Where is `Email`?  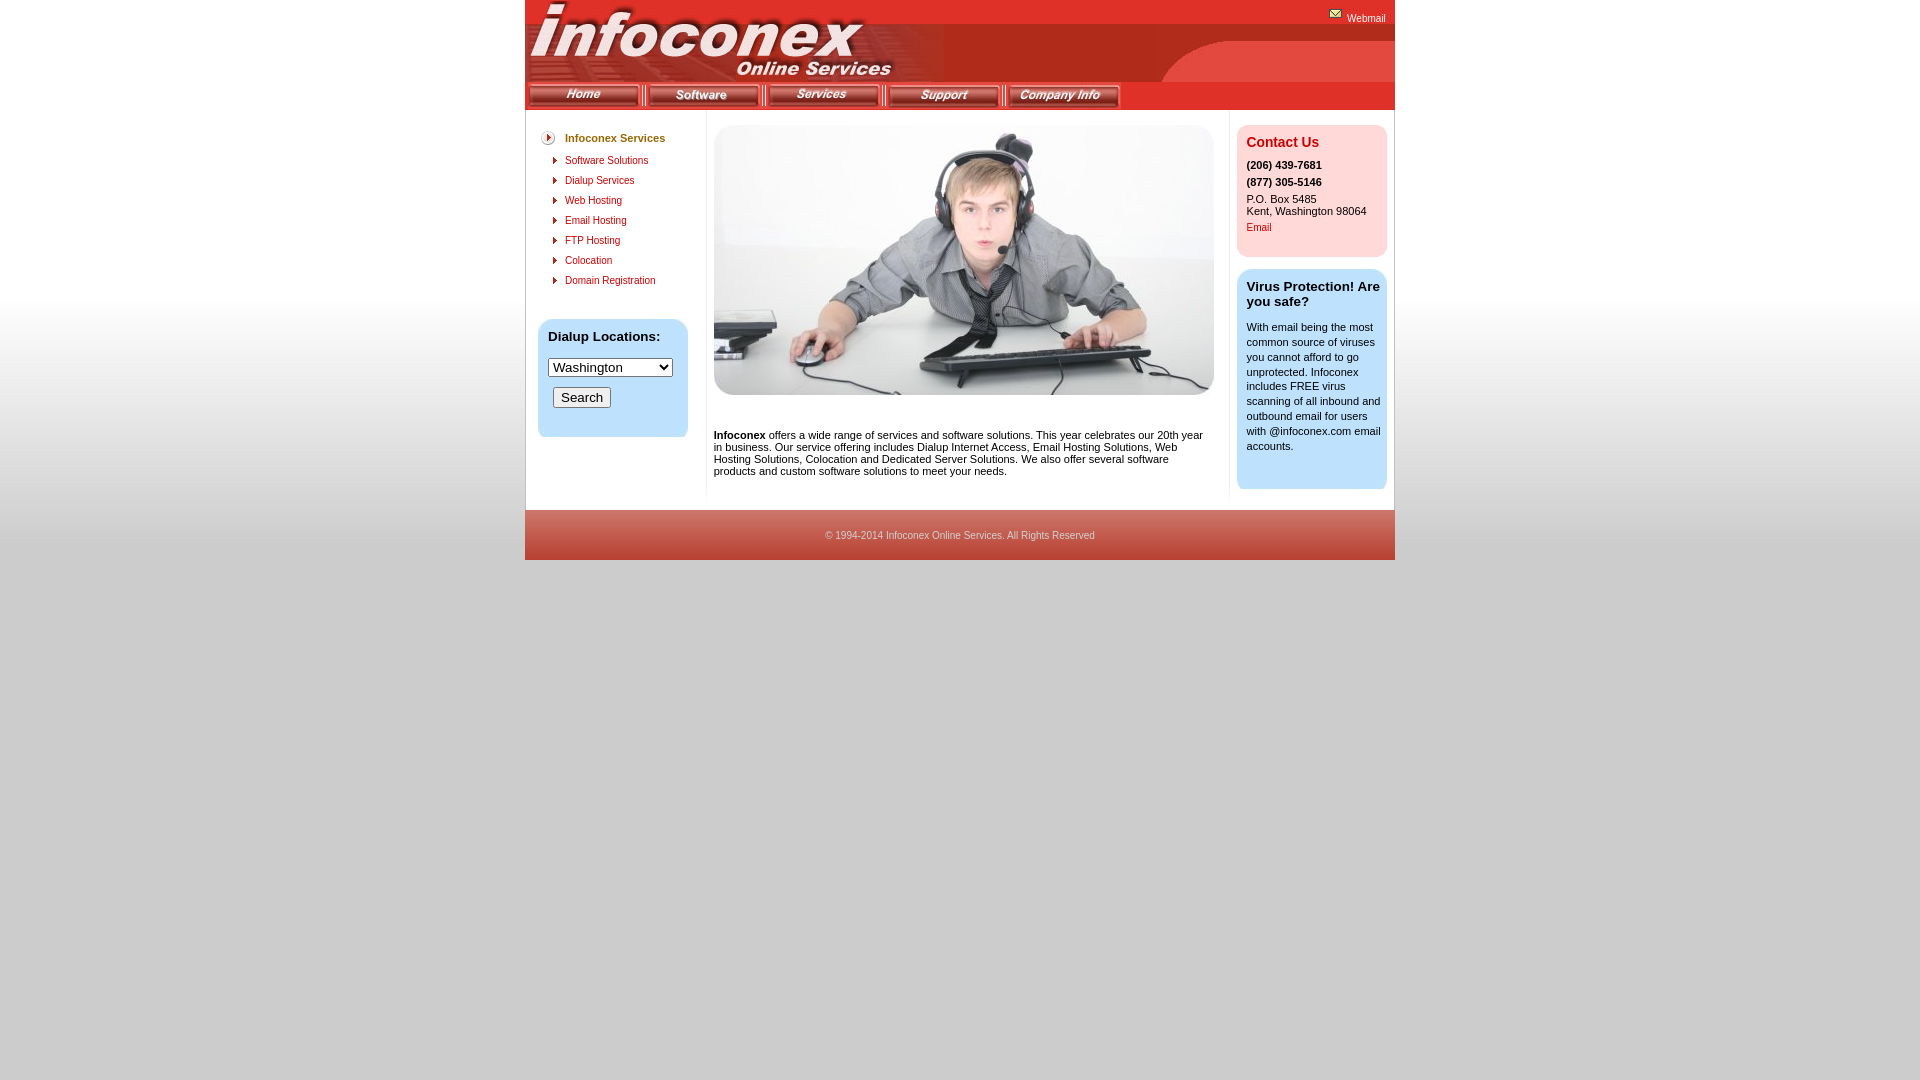 Email is located at coordinates (1260, 228).